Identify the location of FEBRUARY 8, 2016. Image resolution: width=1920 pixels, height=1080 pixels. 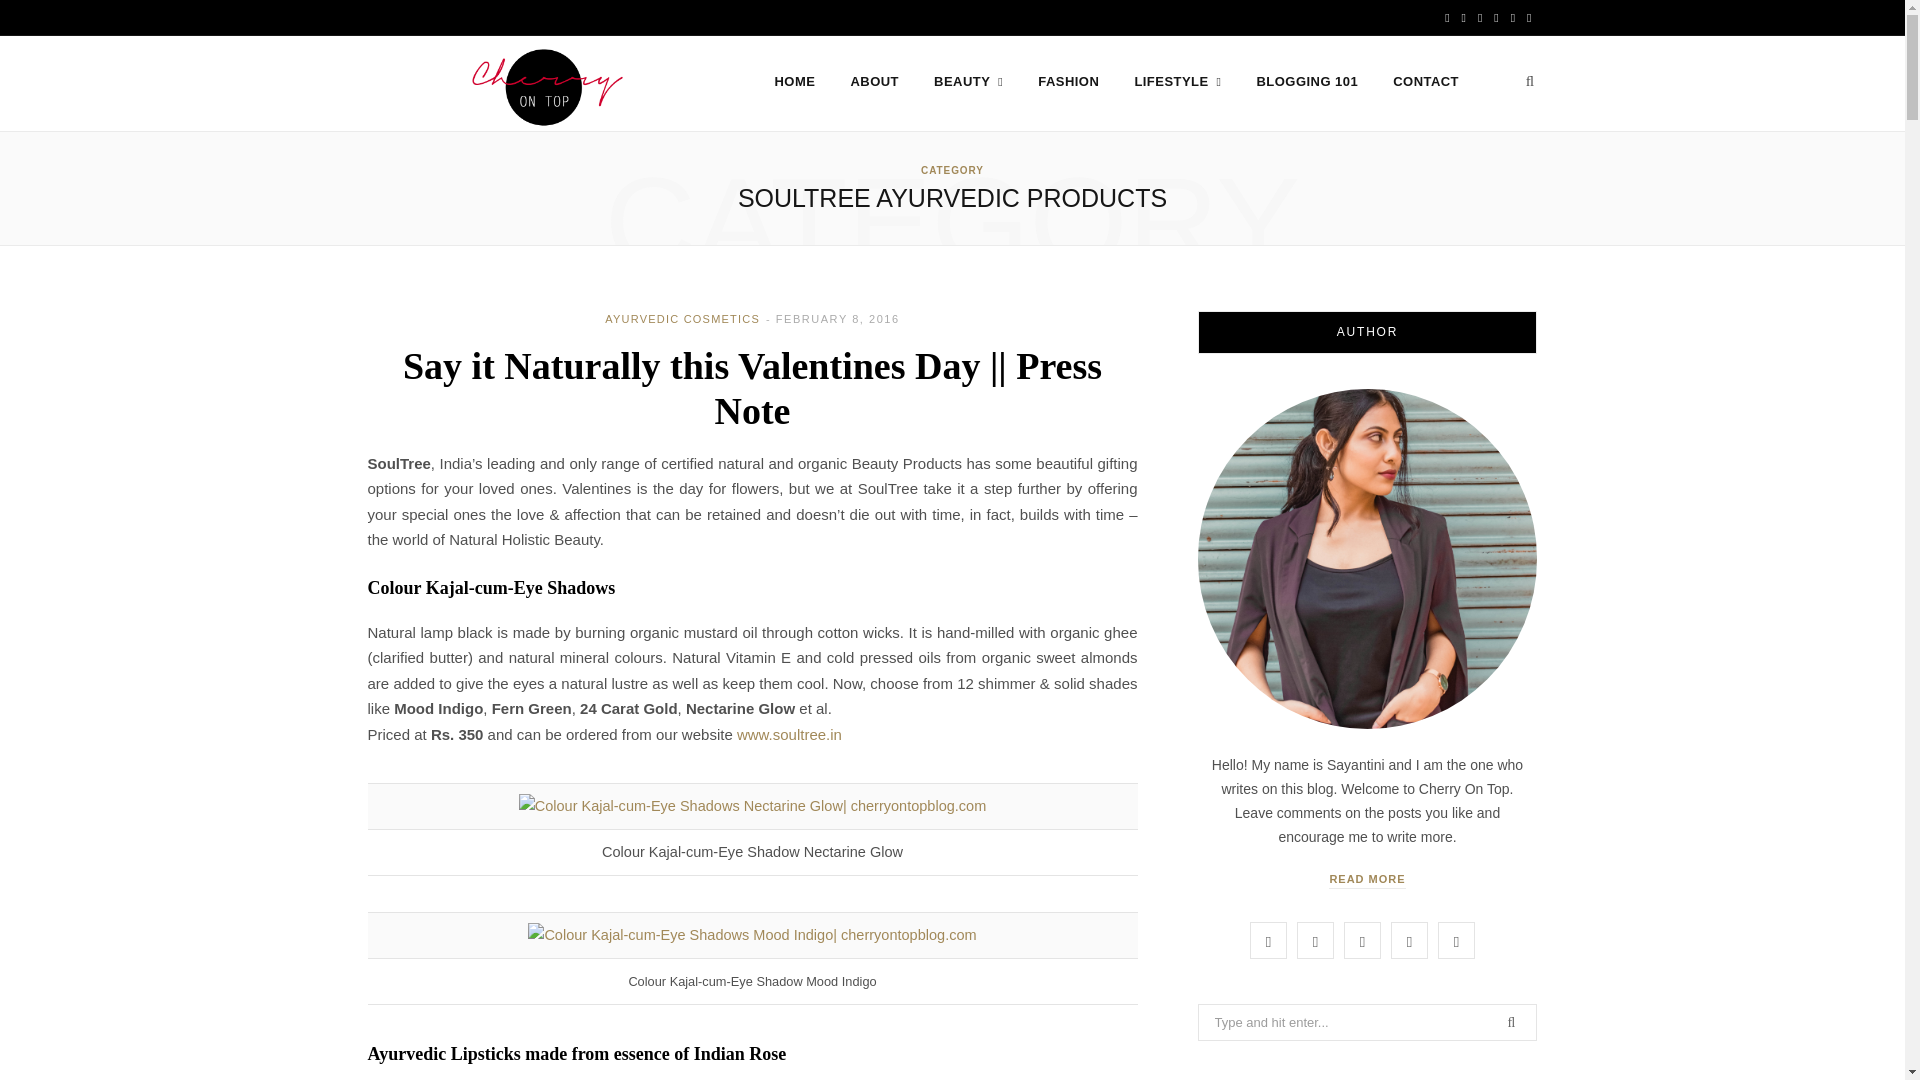
(838, 319).